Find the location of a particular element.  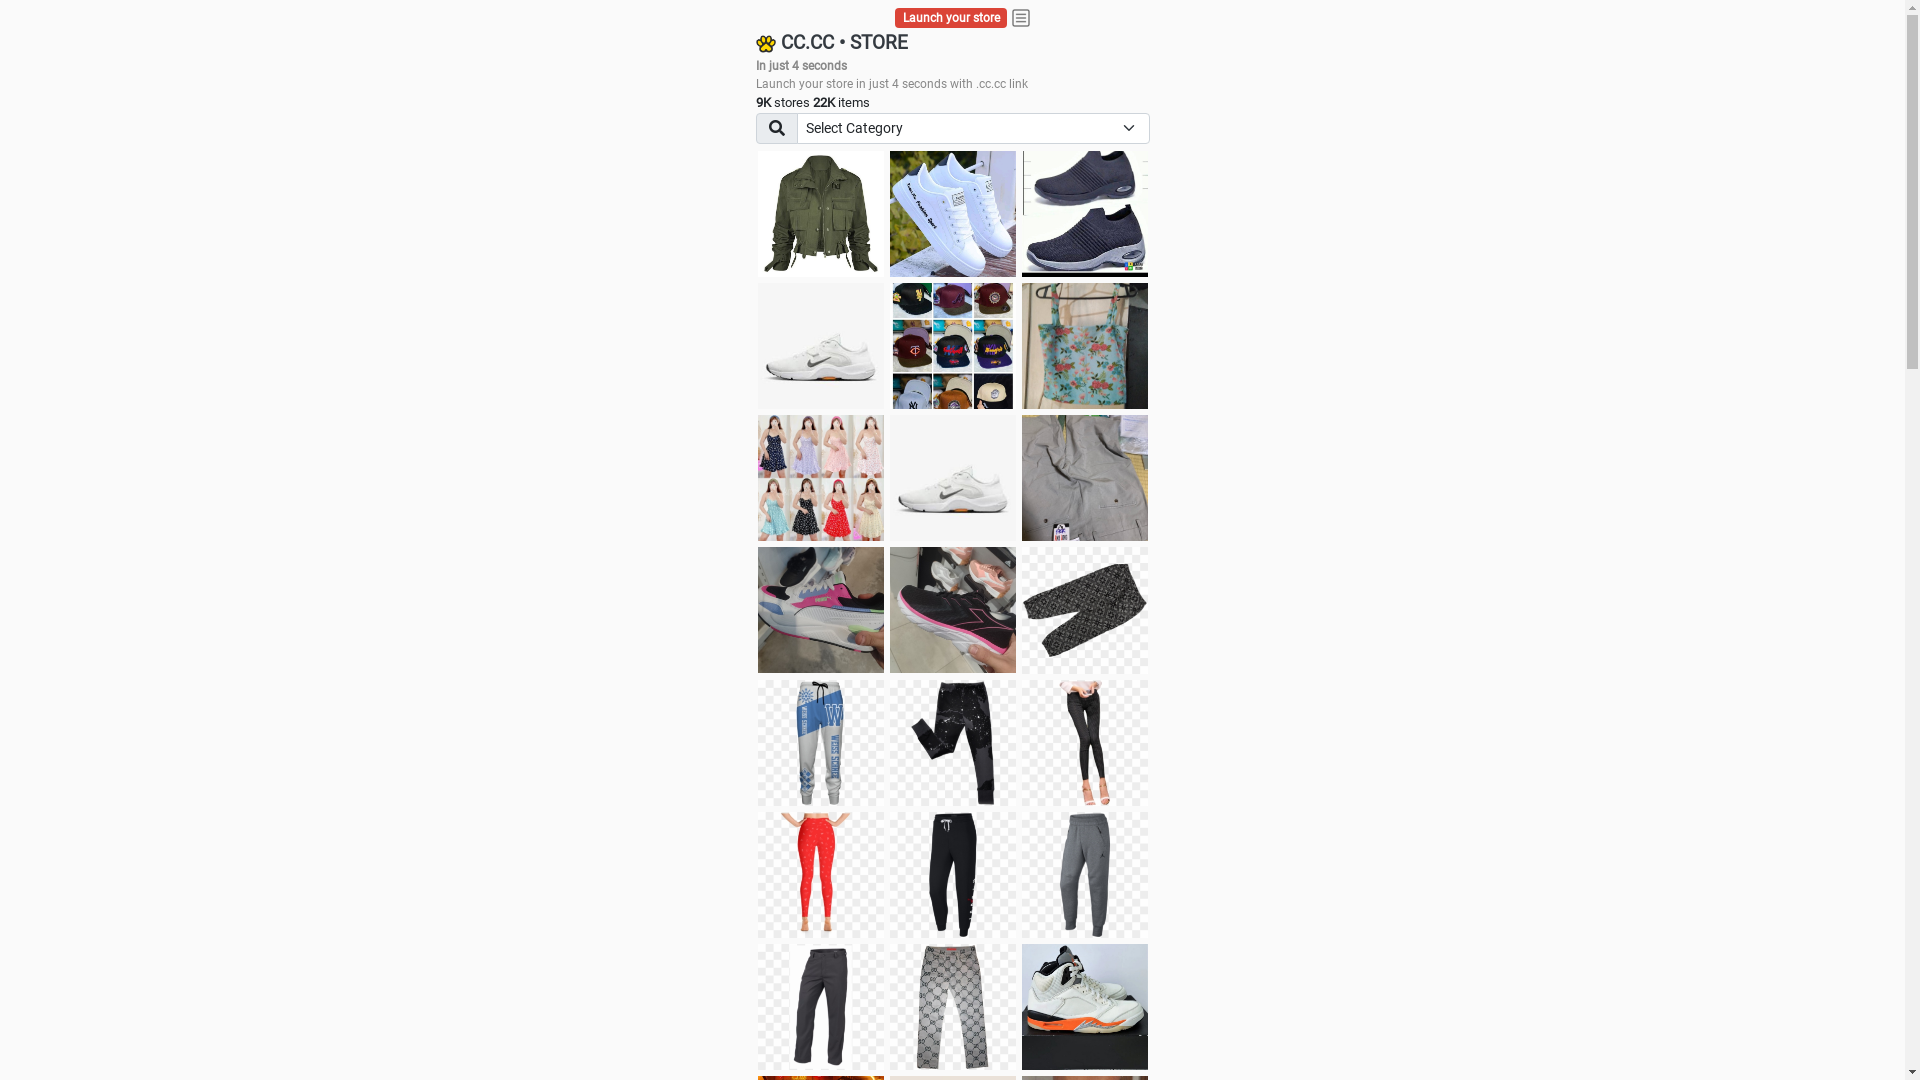

Pant is located at coordinates (821, 1007).